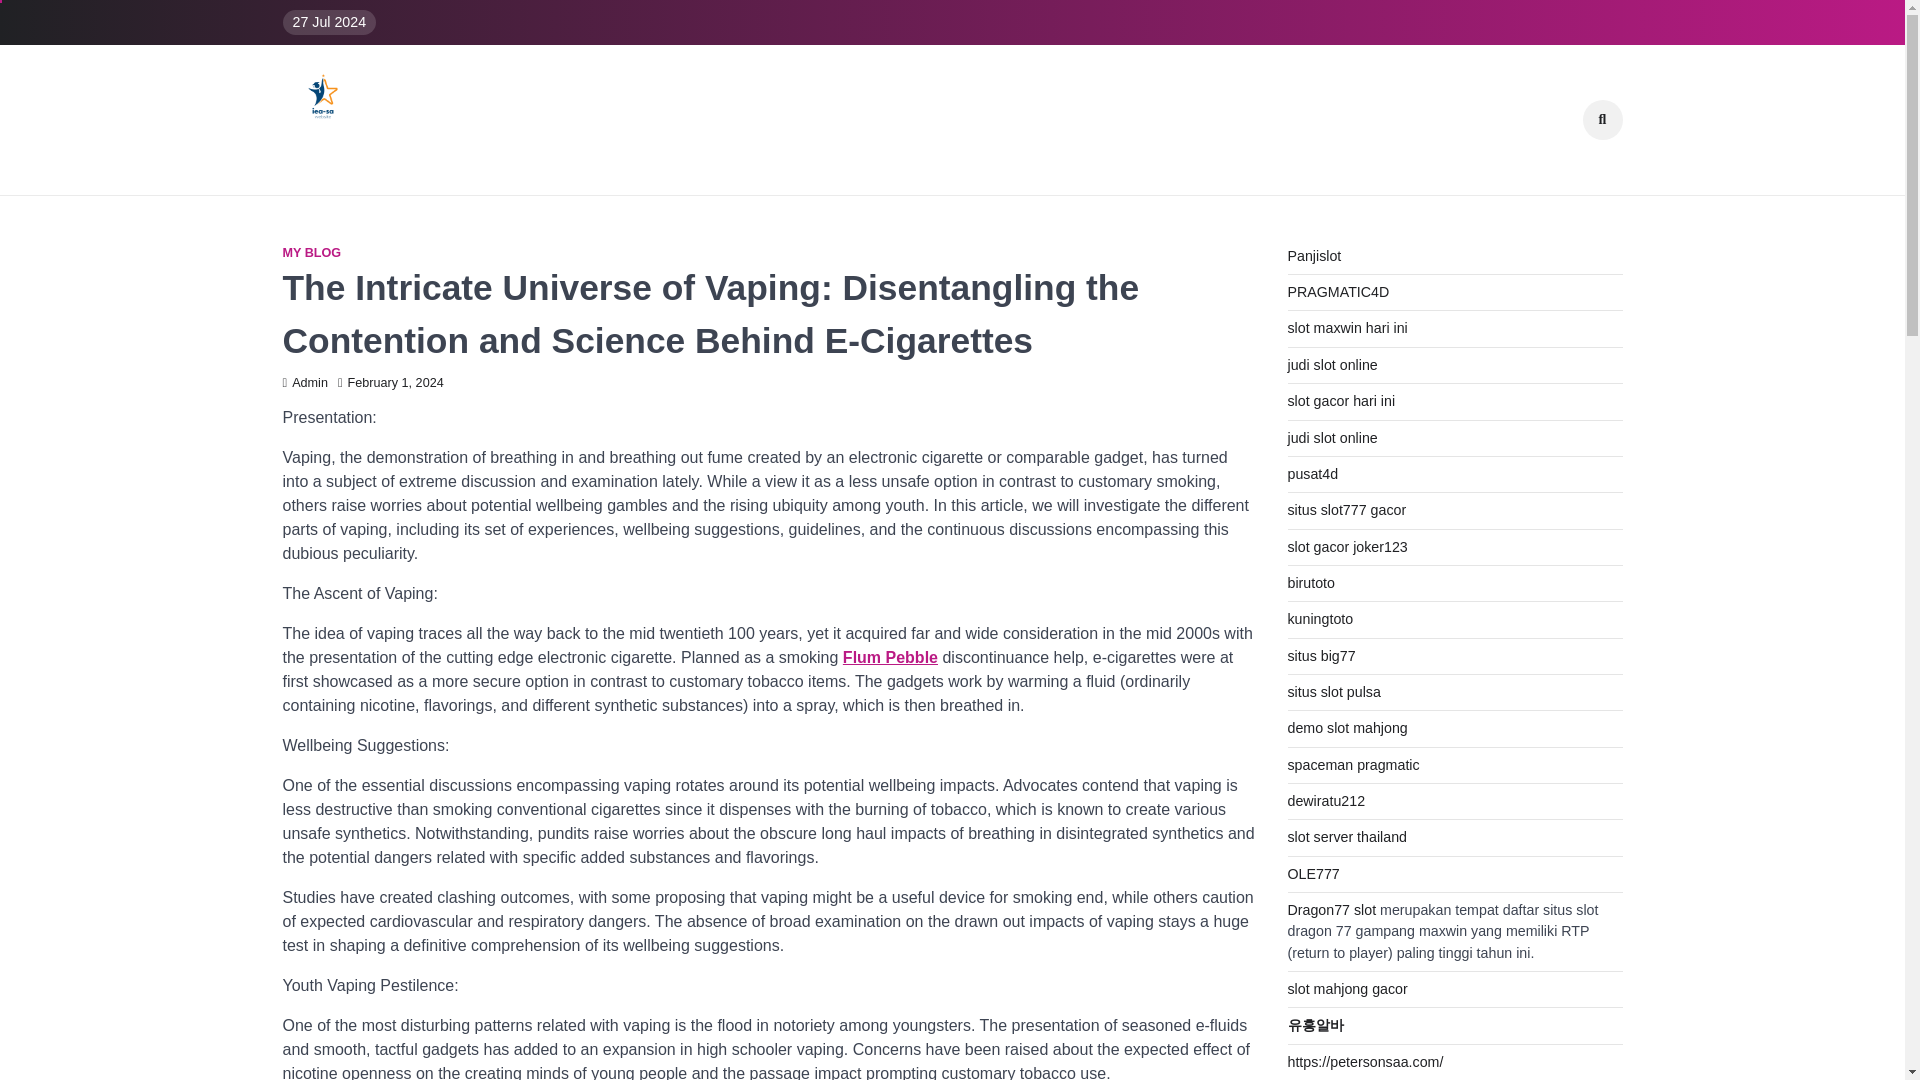 The image size is (1920, 1080). I want to click on judi slot online, so click(1333, 438).